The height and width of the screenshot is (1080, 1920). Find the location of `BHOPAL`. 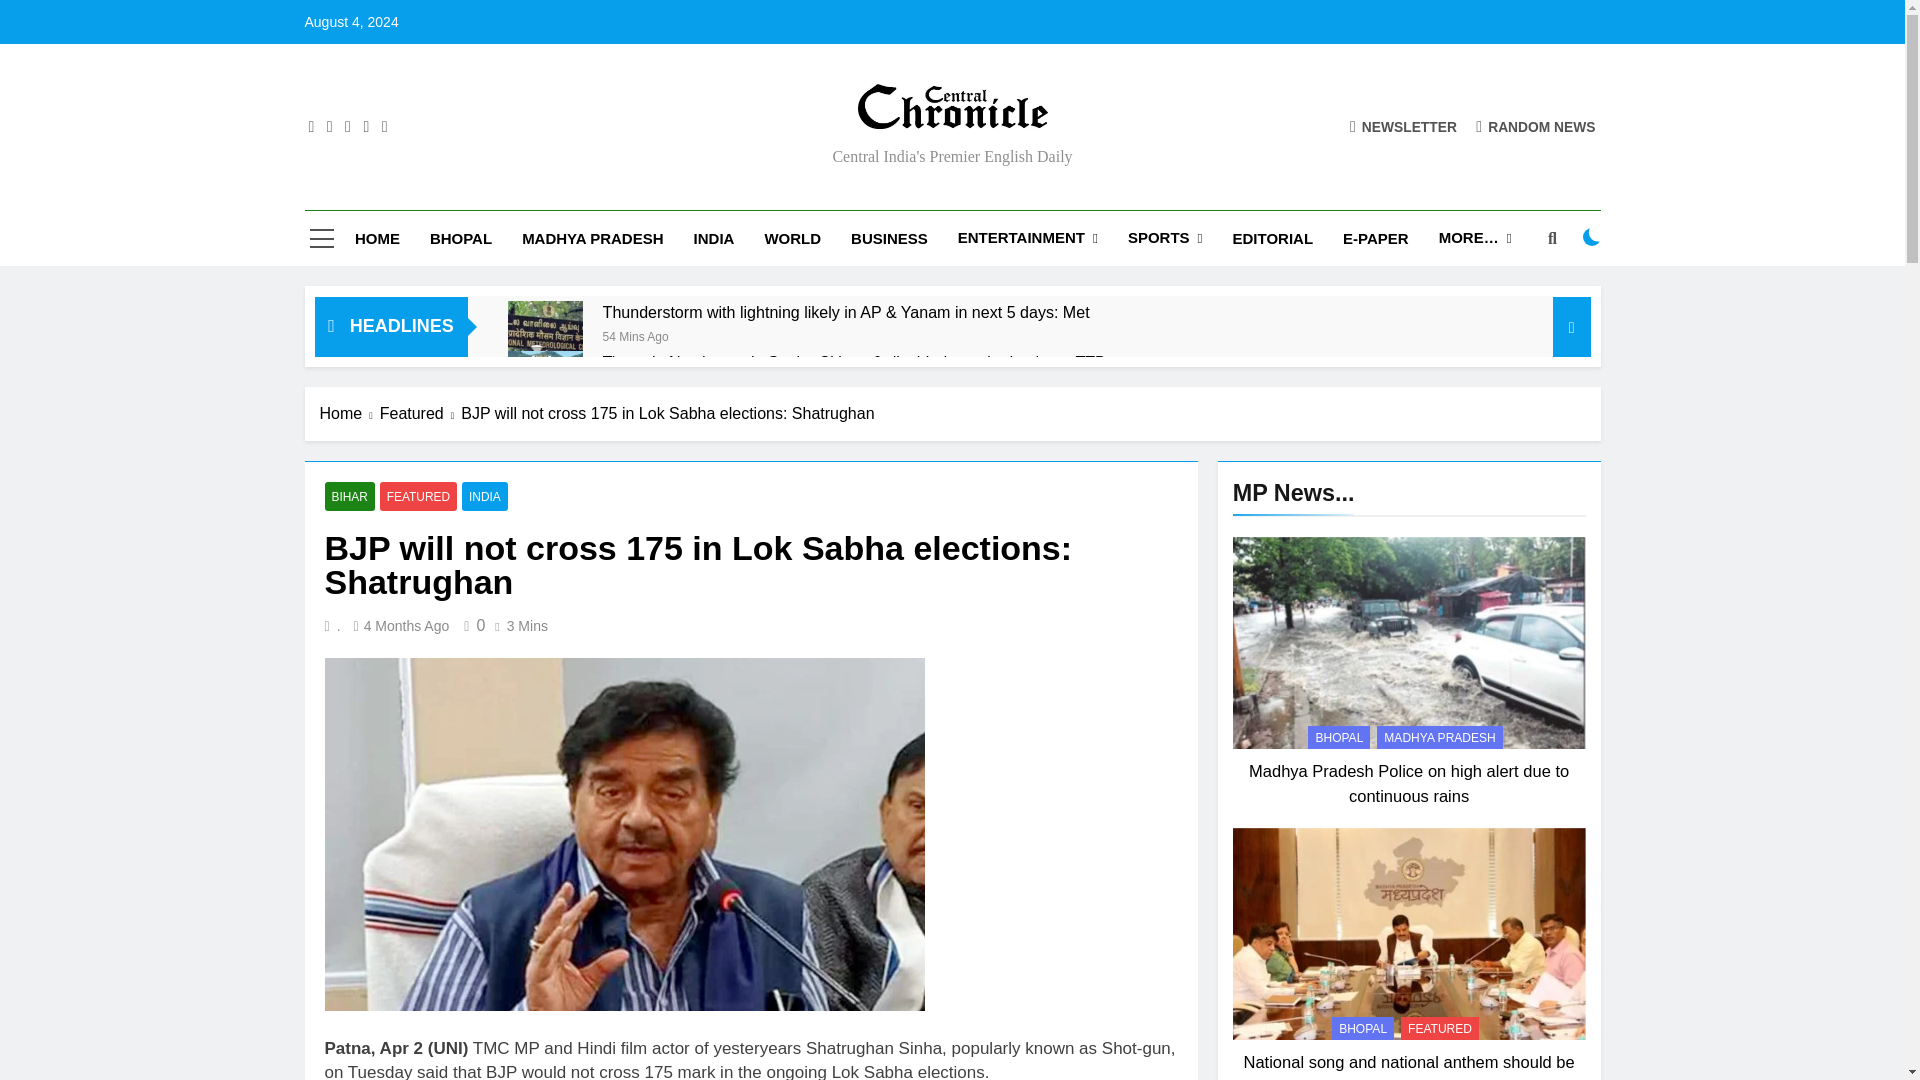

BHOPAL is located at coordinates (460, 238).